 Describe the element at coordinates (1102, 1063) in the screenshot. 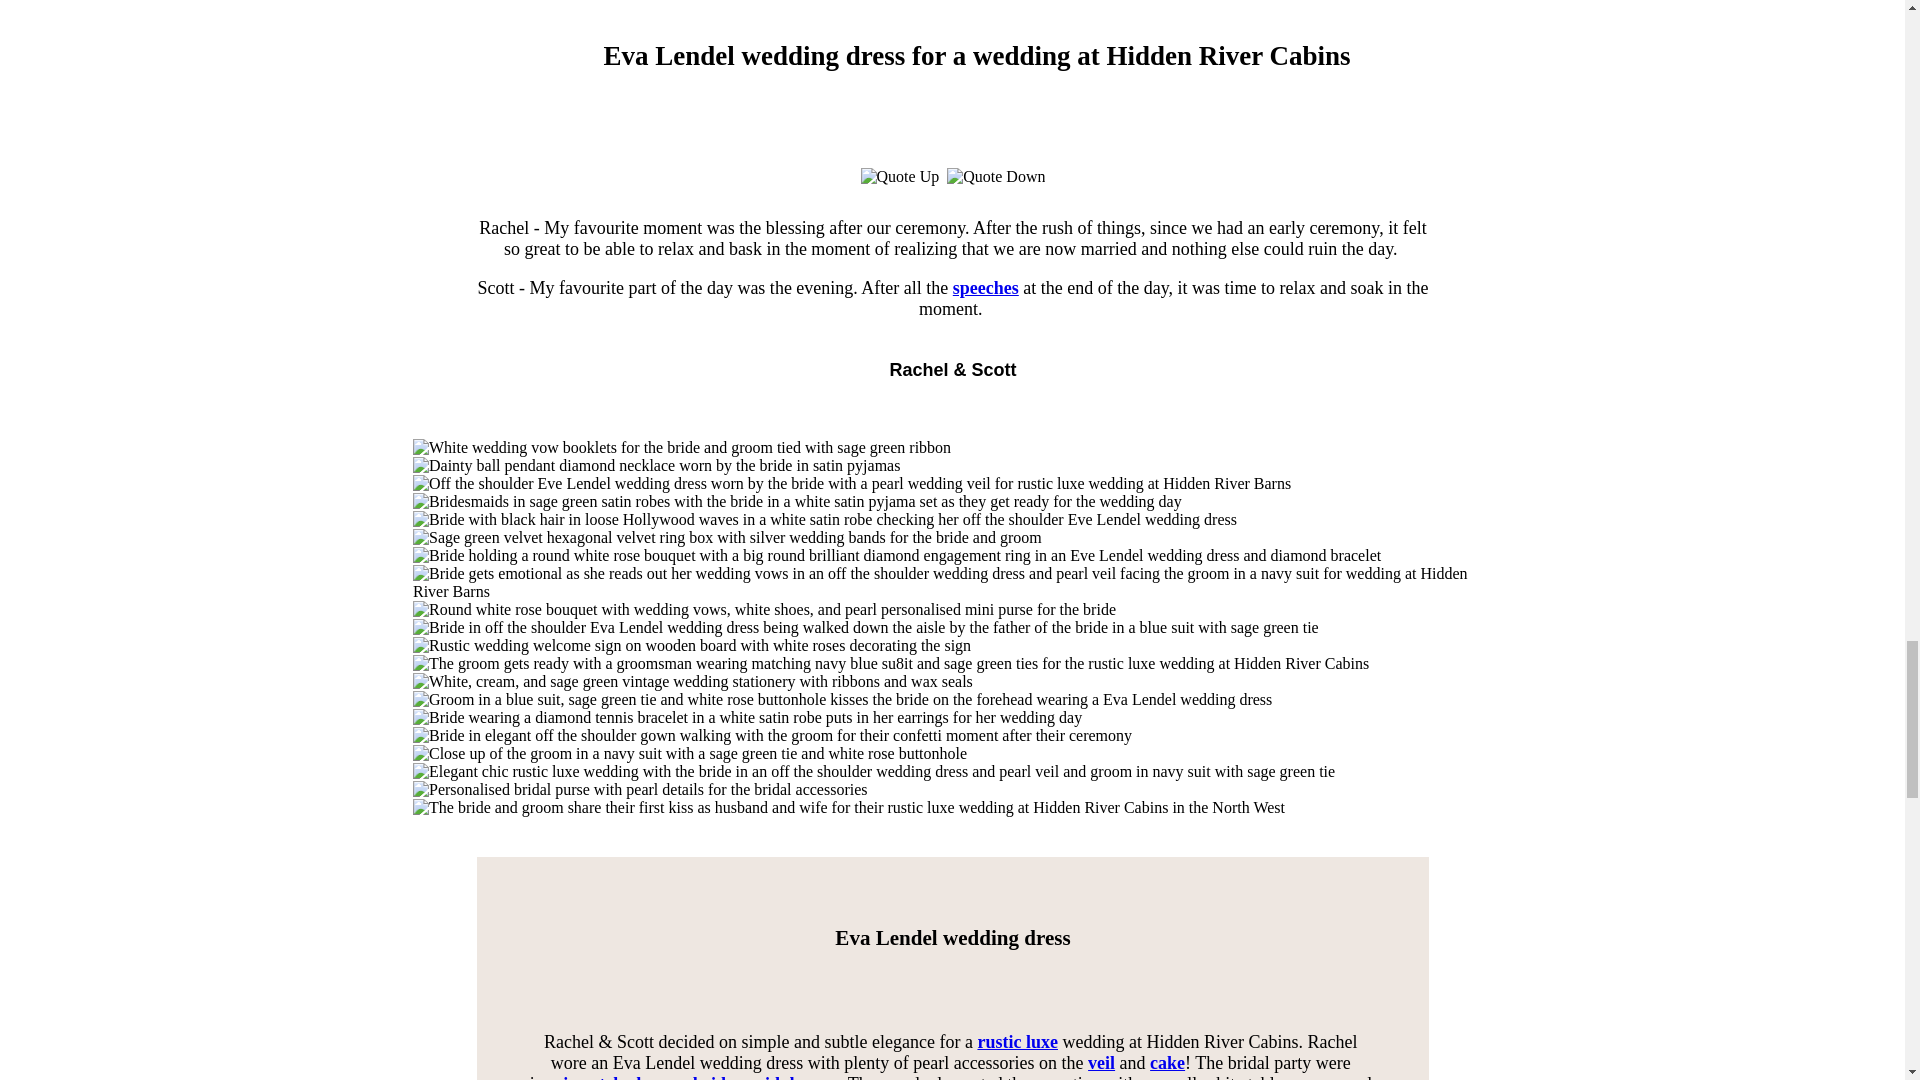

I see `veil` at that location.